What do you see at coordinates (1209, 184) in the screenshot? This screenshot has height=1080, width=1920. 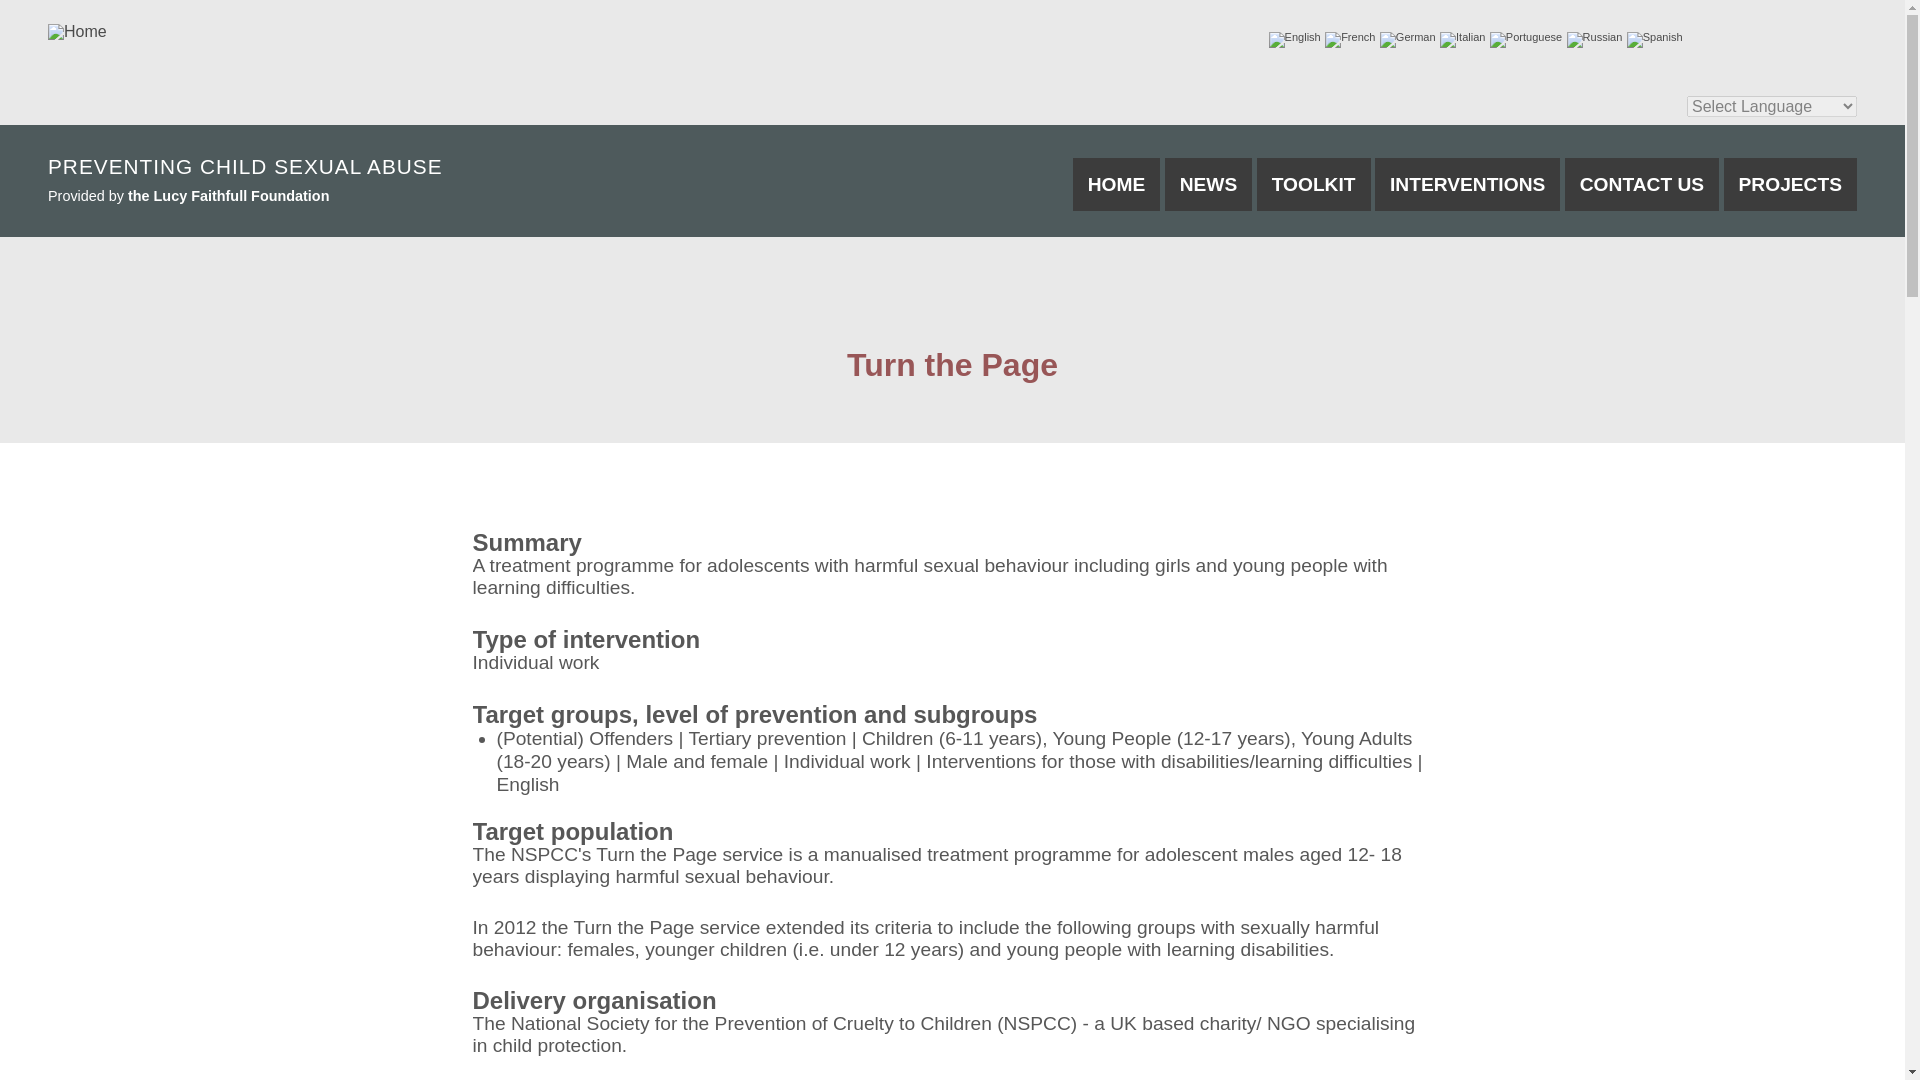 I see `NEWS` at bounding box center [1209, 184].